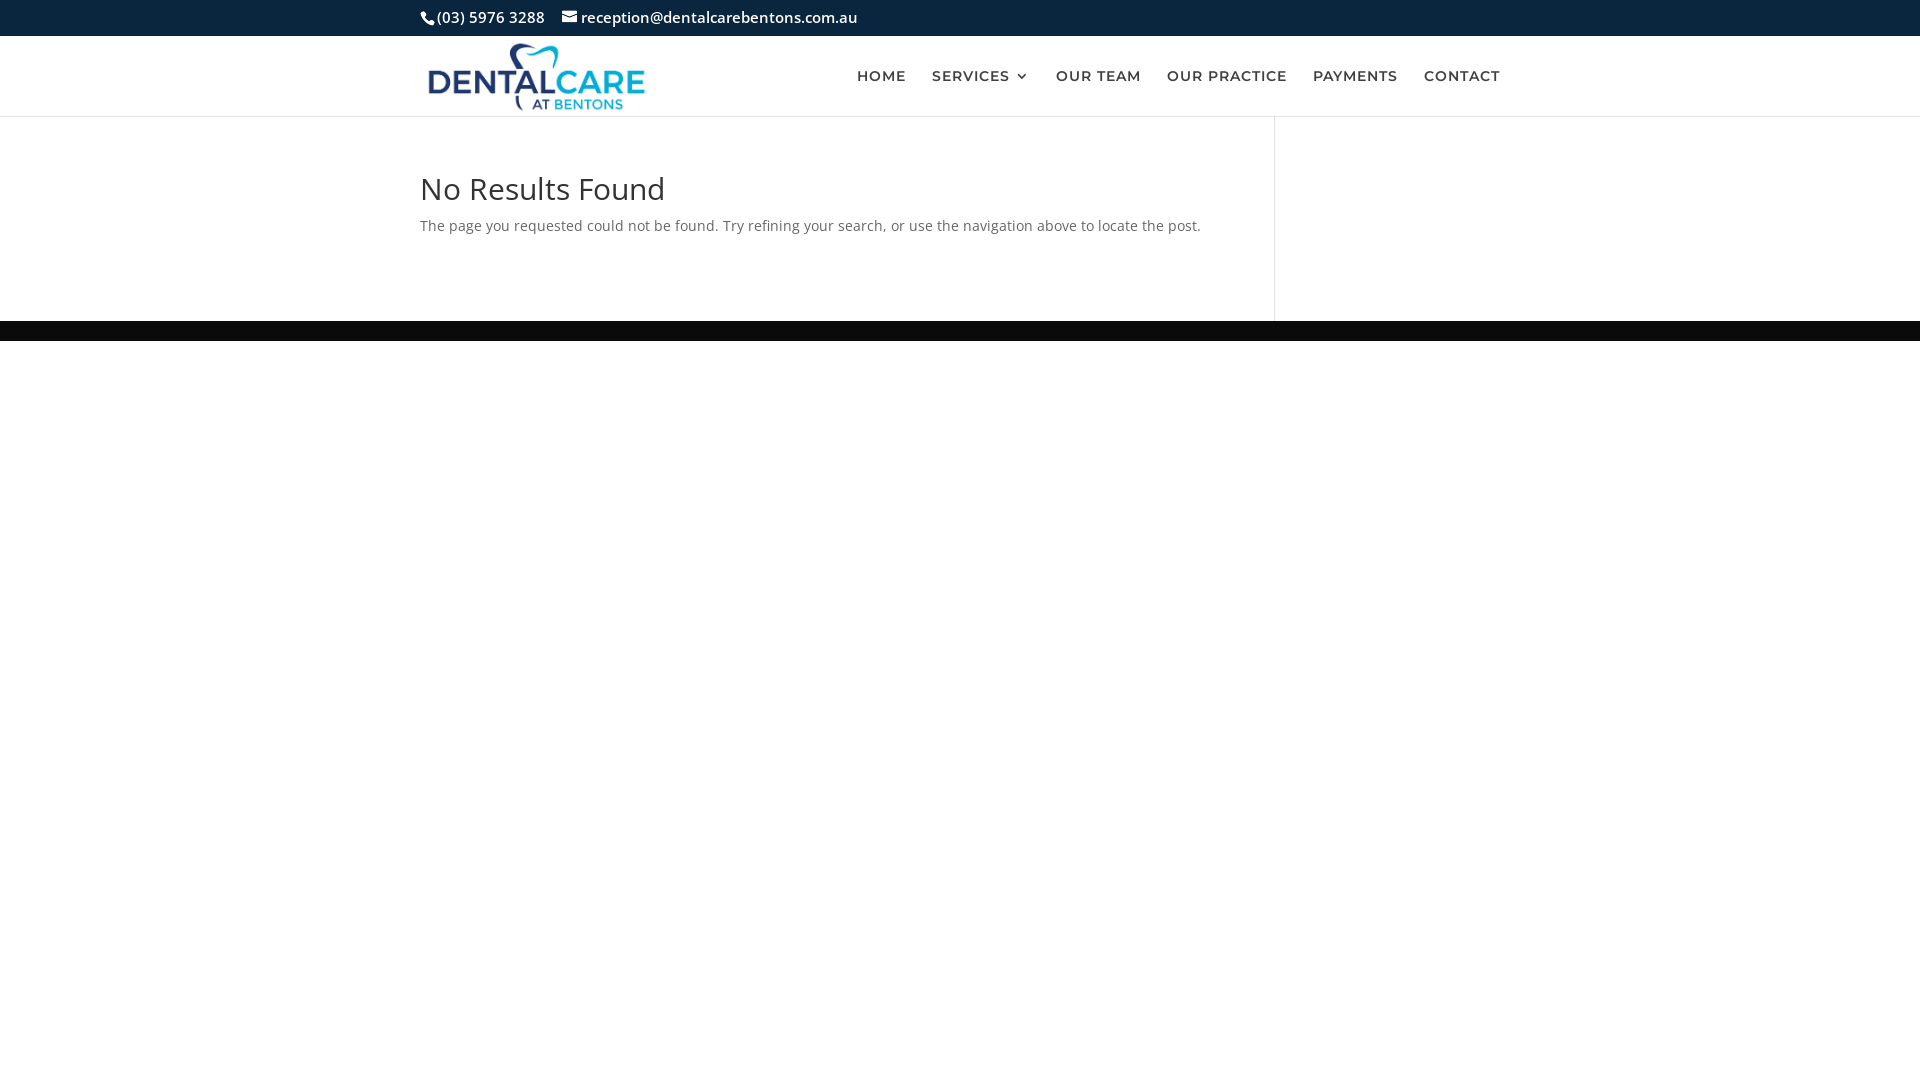 This screenshot has width=1920, height=1080. Describe the element at coordinates (1462, 92) in the screenshot. I see `CONTACT` at that location.